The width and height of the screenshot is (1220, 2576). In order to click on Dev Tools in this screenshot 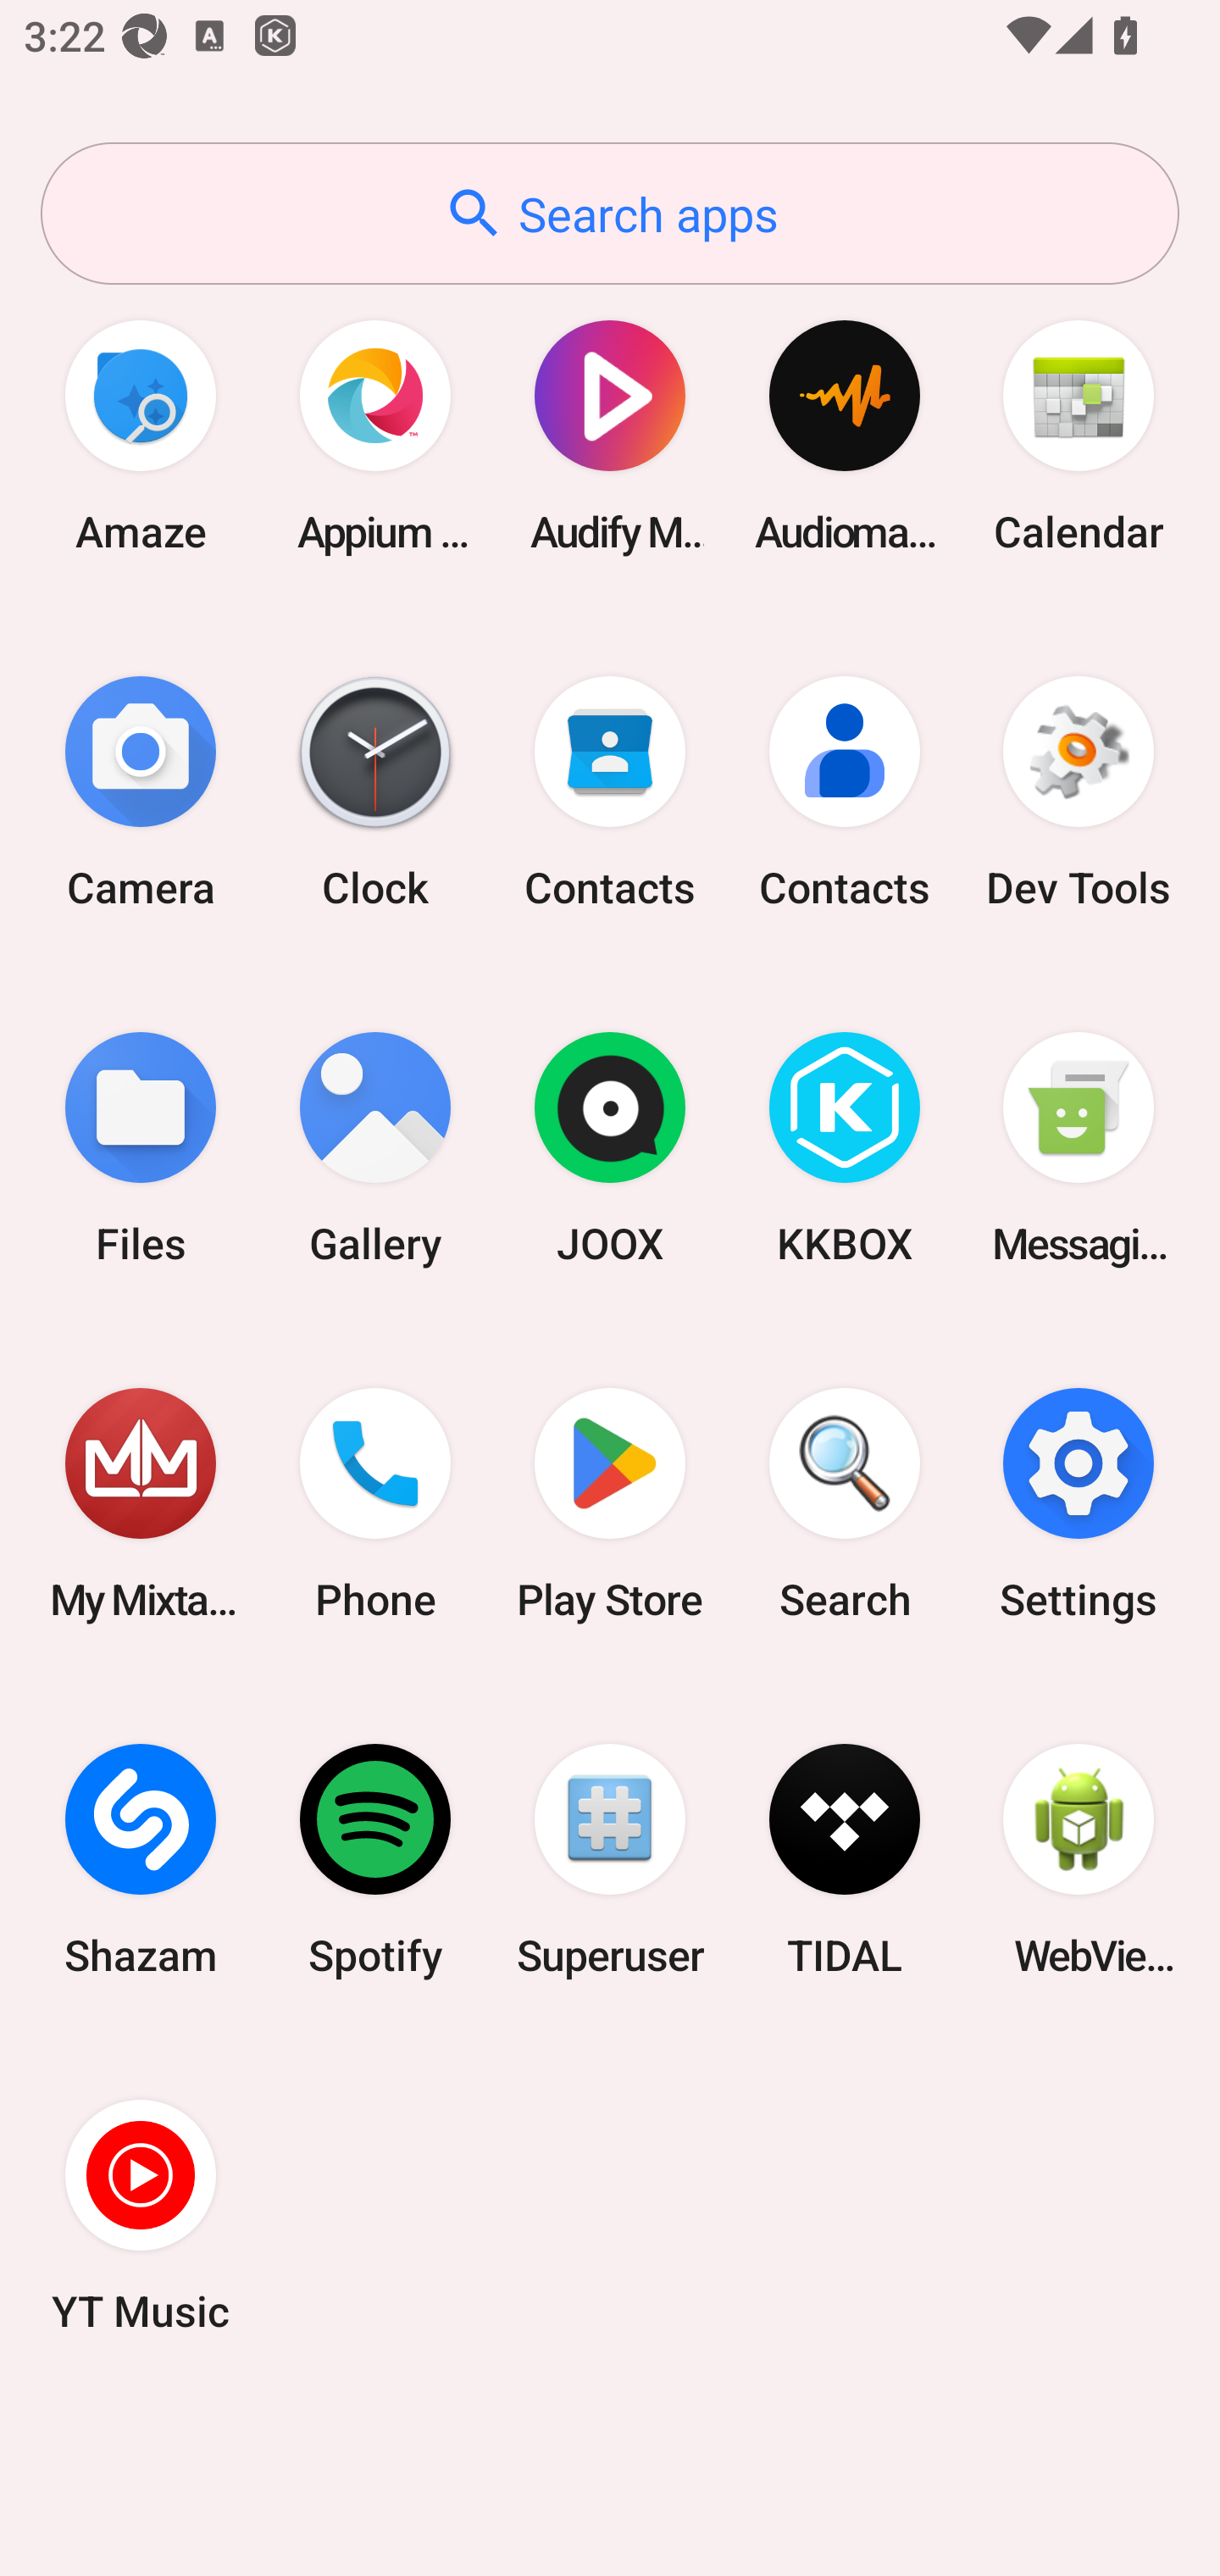, I will do `click(1079, 791)`.